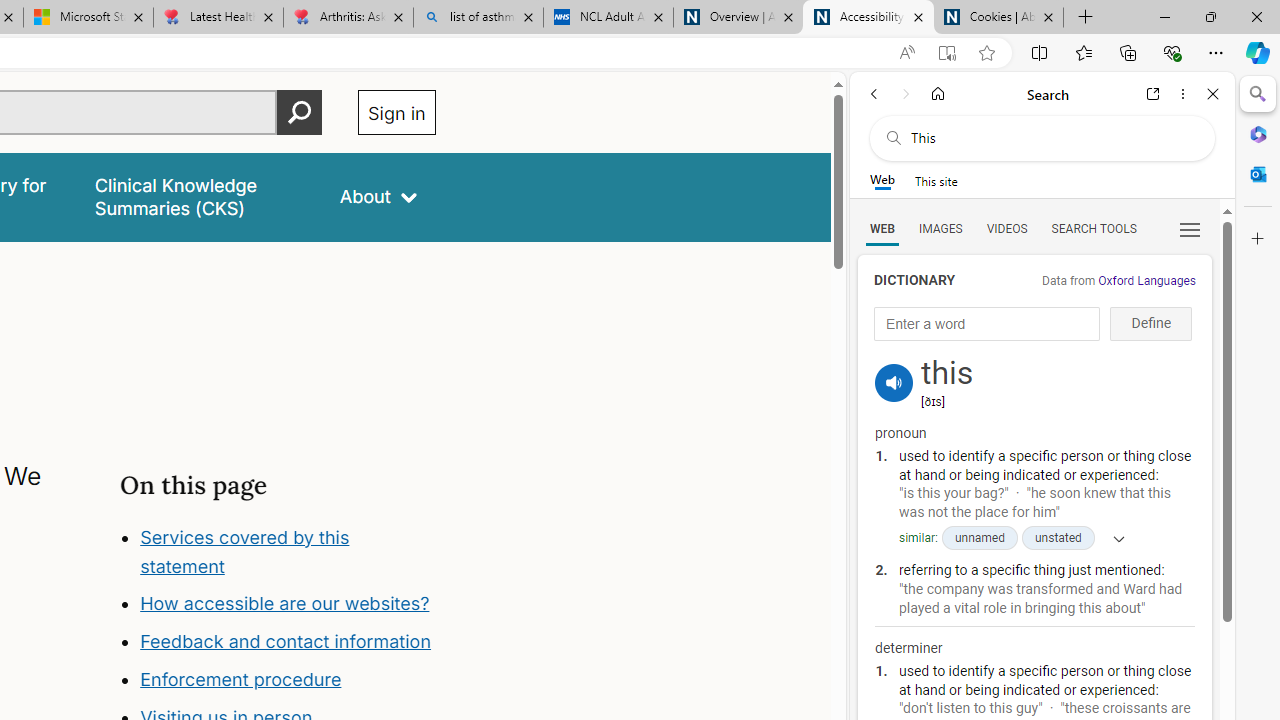 This screenshot has width=1280, height=720. What do you see at coordinates (936, 180) in the screenshot?
I see `This site scope` at bounding box center [936, 180].